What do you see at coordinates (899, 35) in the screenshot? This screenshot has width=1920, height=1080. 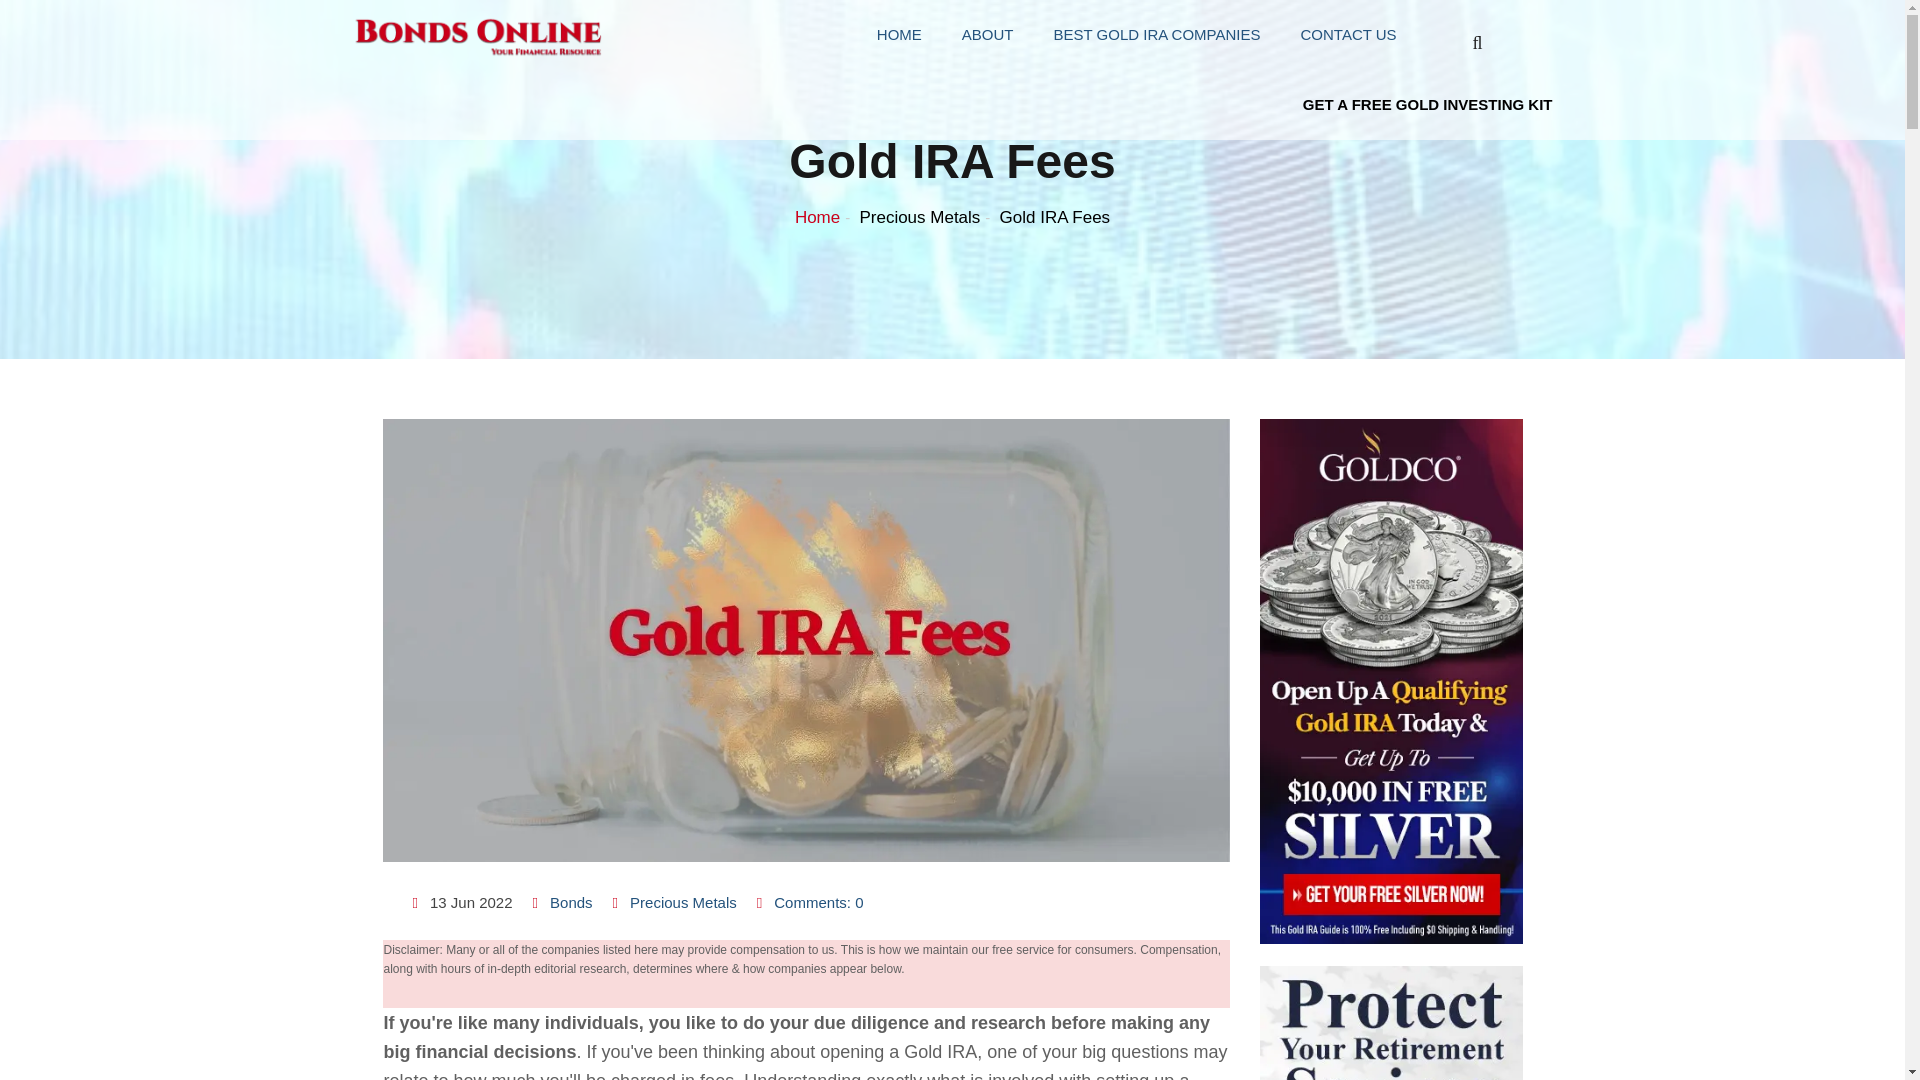 I see `HOME` at bounding box center [899, 35].